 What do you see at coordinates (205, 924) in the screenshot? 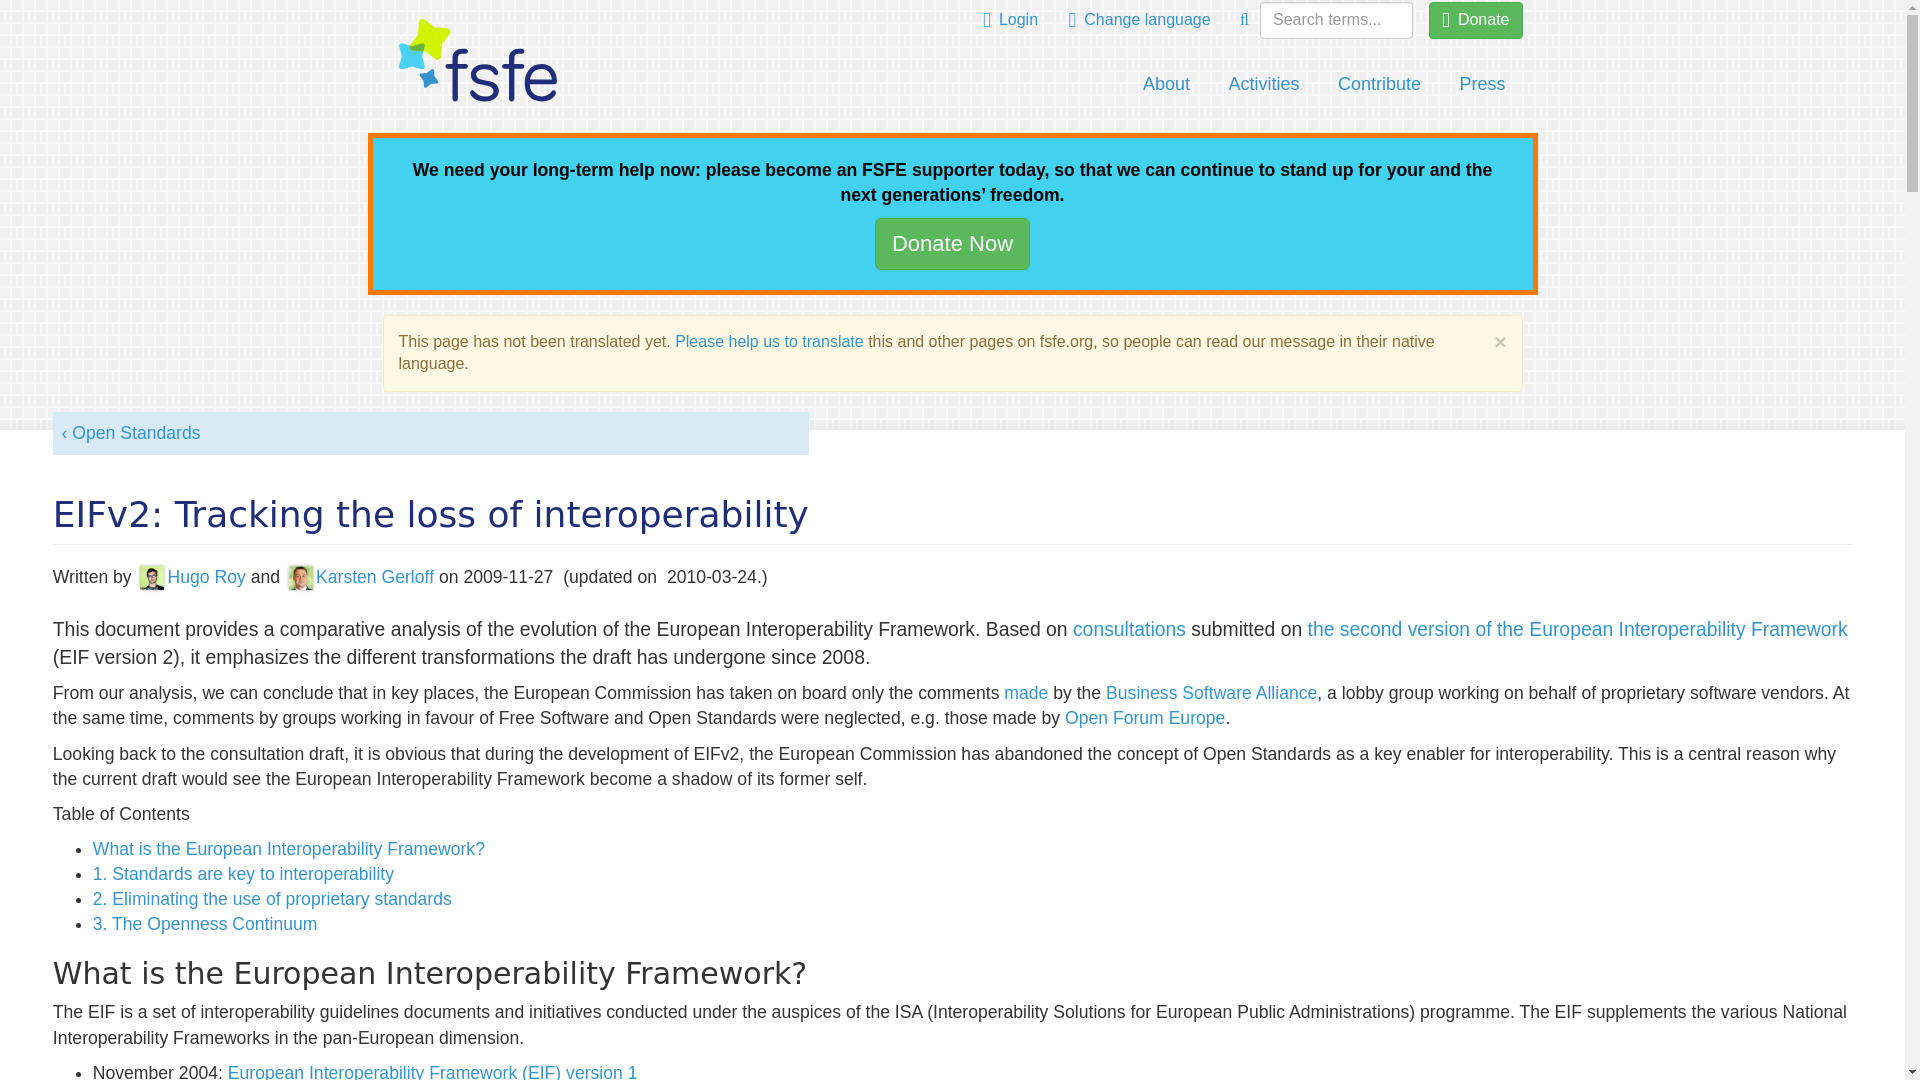
I see `3. The Openness Continuum` at bounding box center [205, 924].